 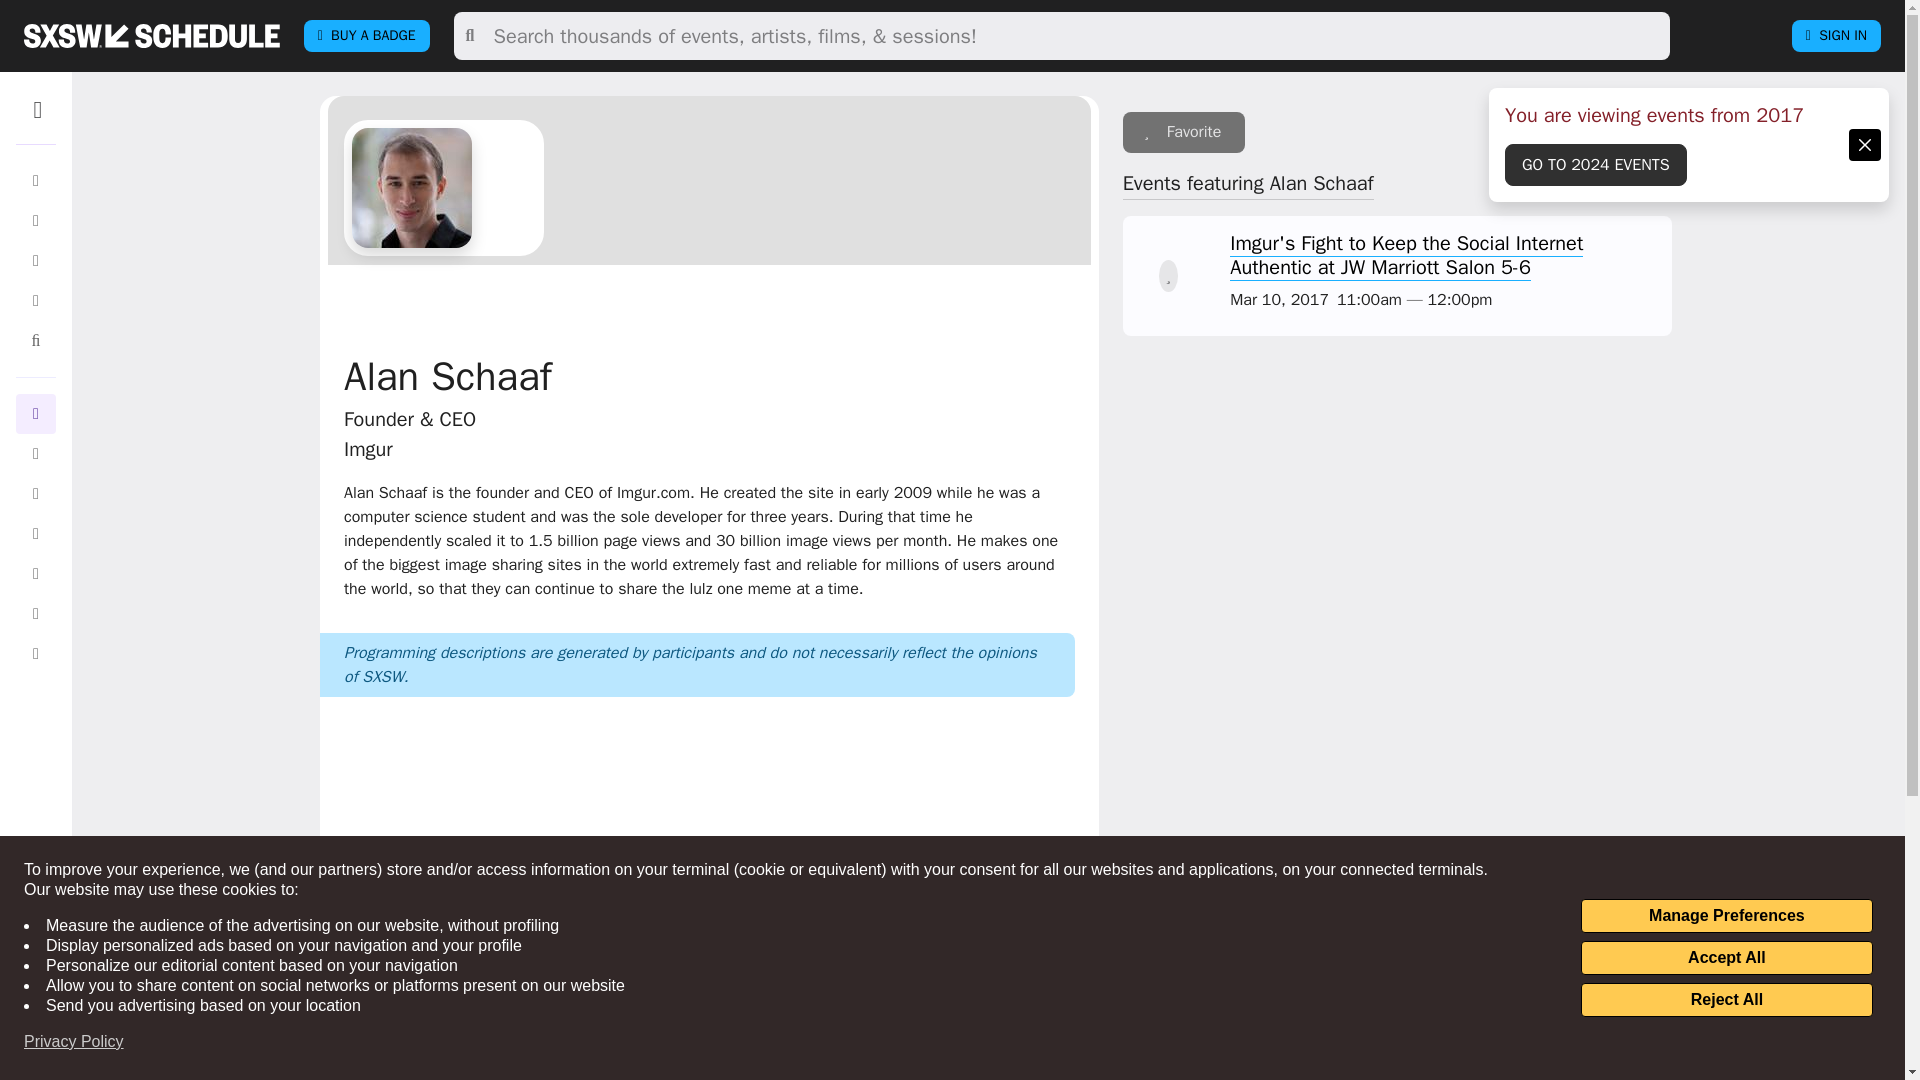 What do you see at coordinates (1836, 36) in the screenshot?
I see `SIGN IN` at bounding box center [1836, 36].